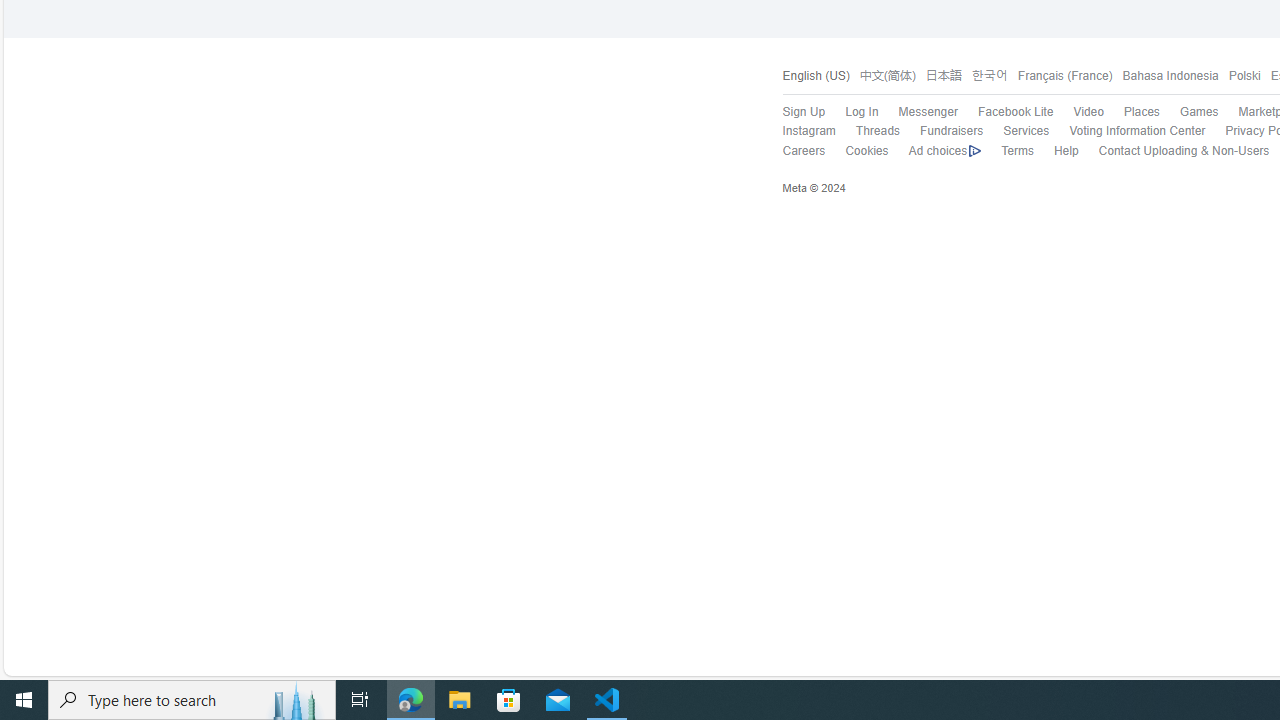 The width and height of the screenshot is (1280, 720). I want to click on Polski, so click(1239, 76).